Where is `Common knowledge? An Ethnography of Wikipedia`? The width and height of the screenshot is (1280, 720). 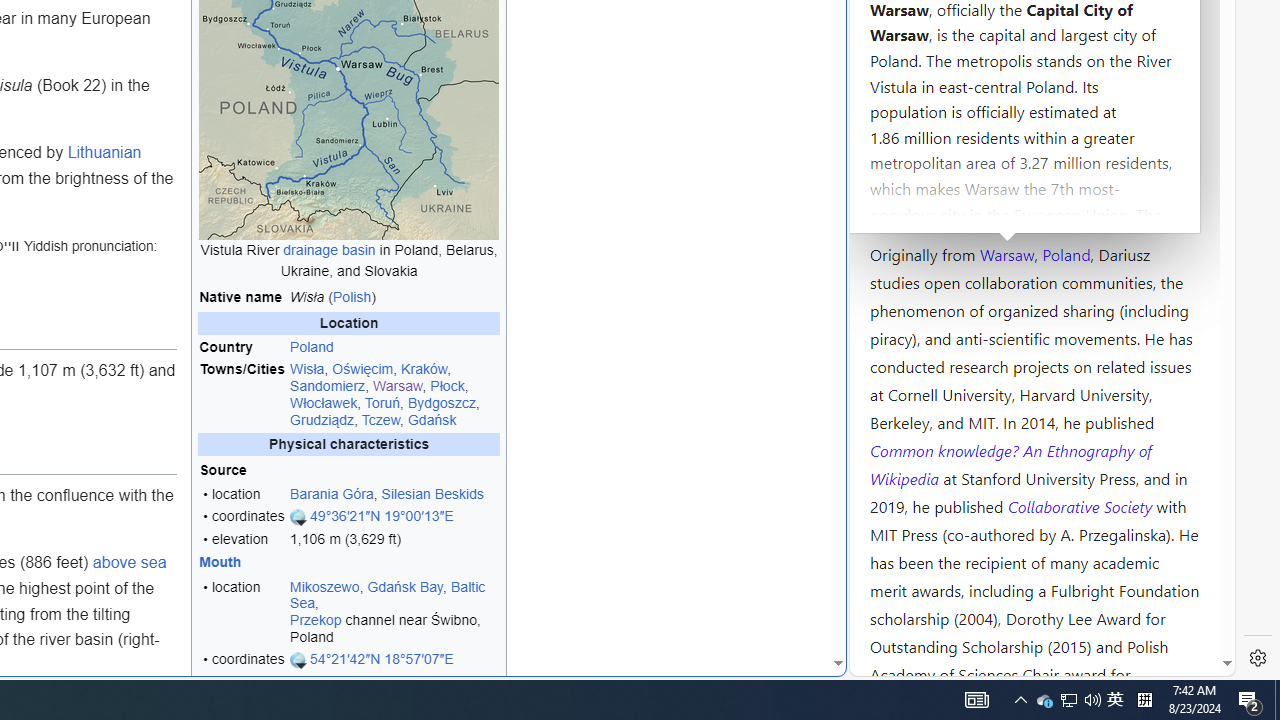 Common knowledge? An Ethnography of Wikipedia is located at coordinates (1010, 464).